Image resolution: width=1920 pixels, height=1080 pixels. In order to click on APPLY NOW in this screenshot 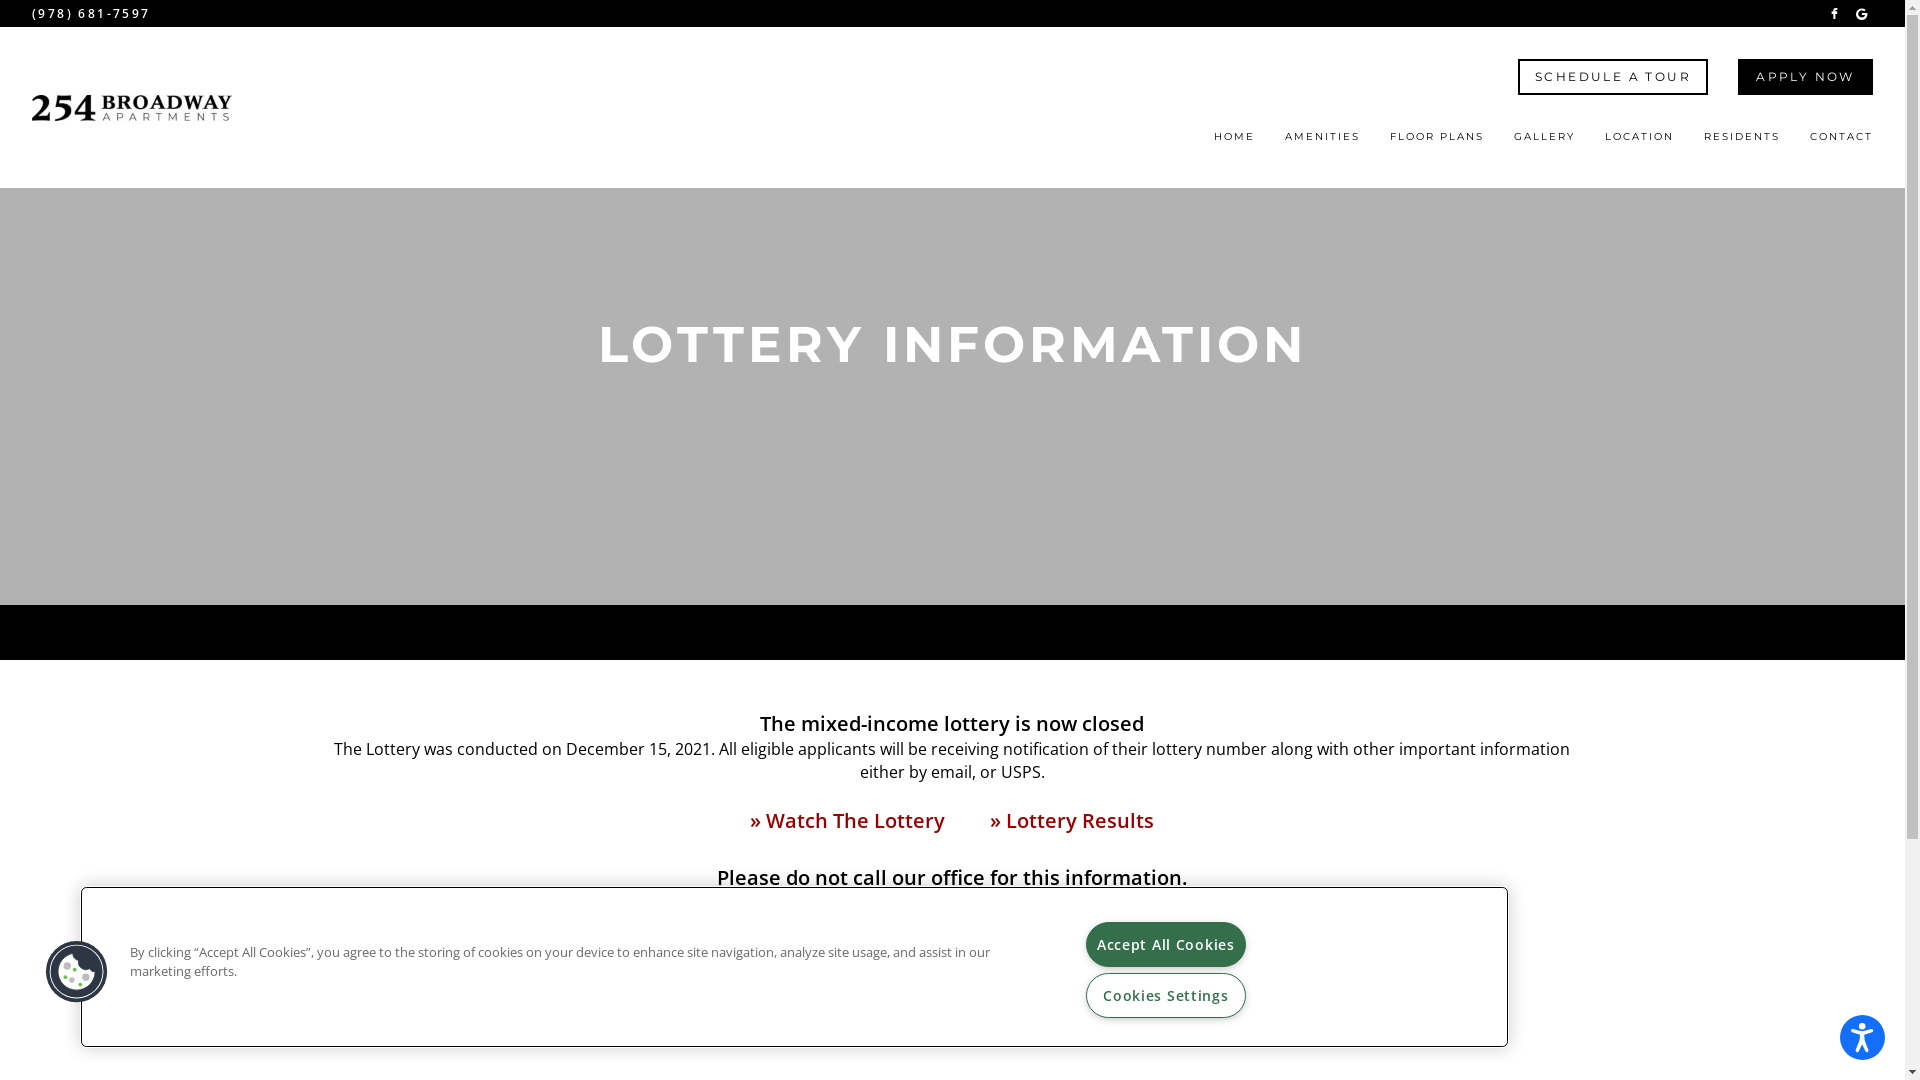, I will do `click(1806, 77)`.